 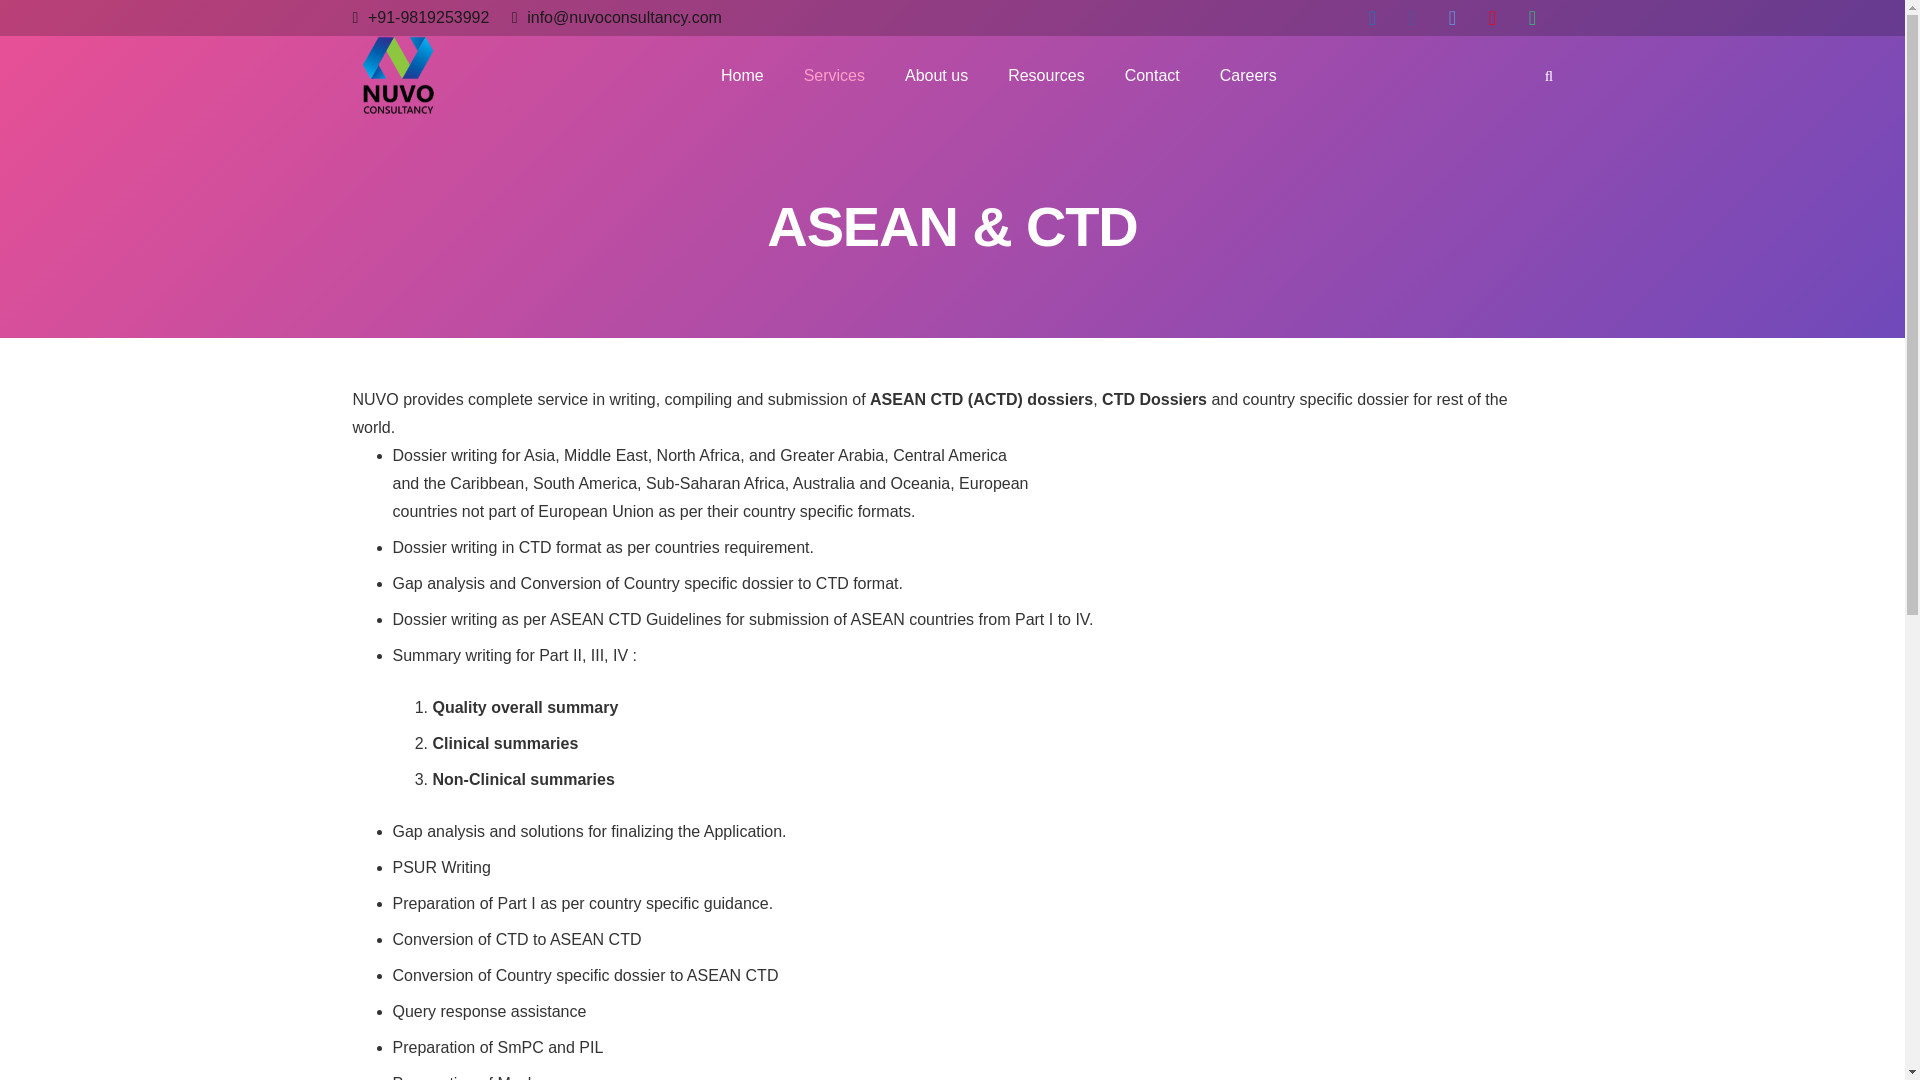 What do you see at coordinates (1492, 18) in the screenshot?
I see `YouTube` at bounding box center [1492, 18].